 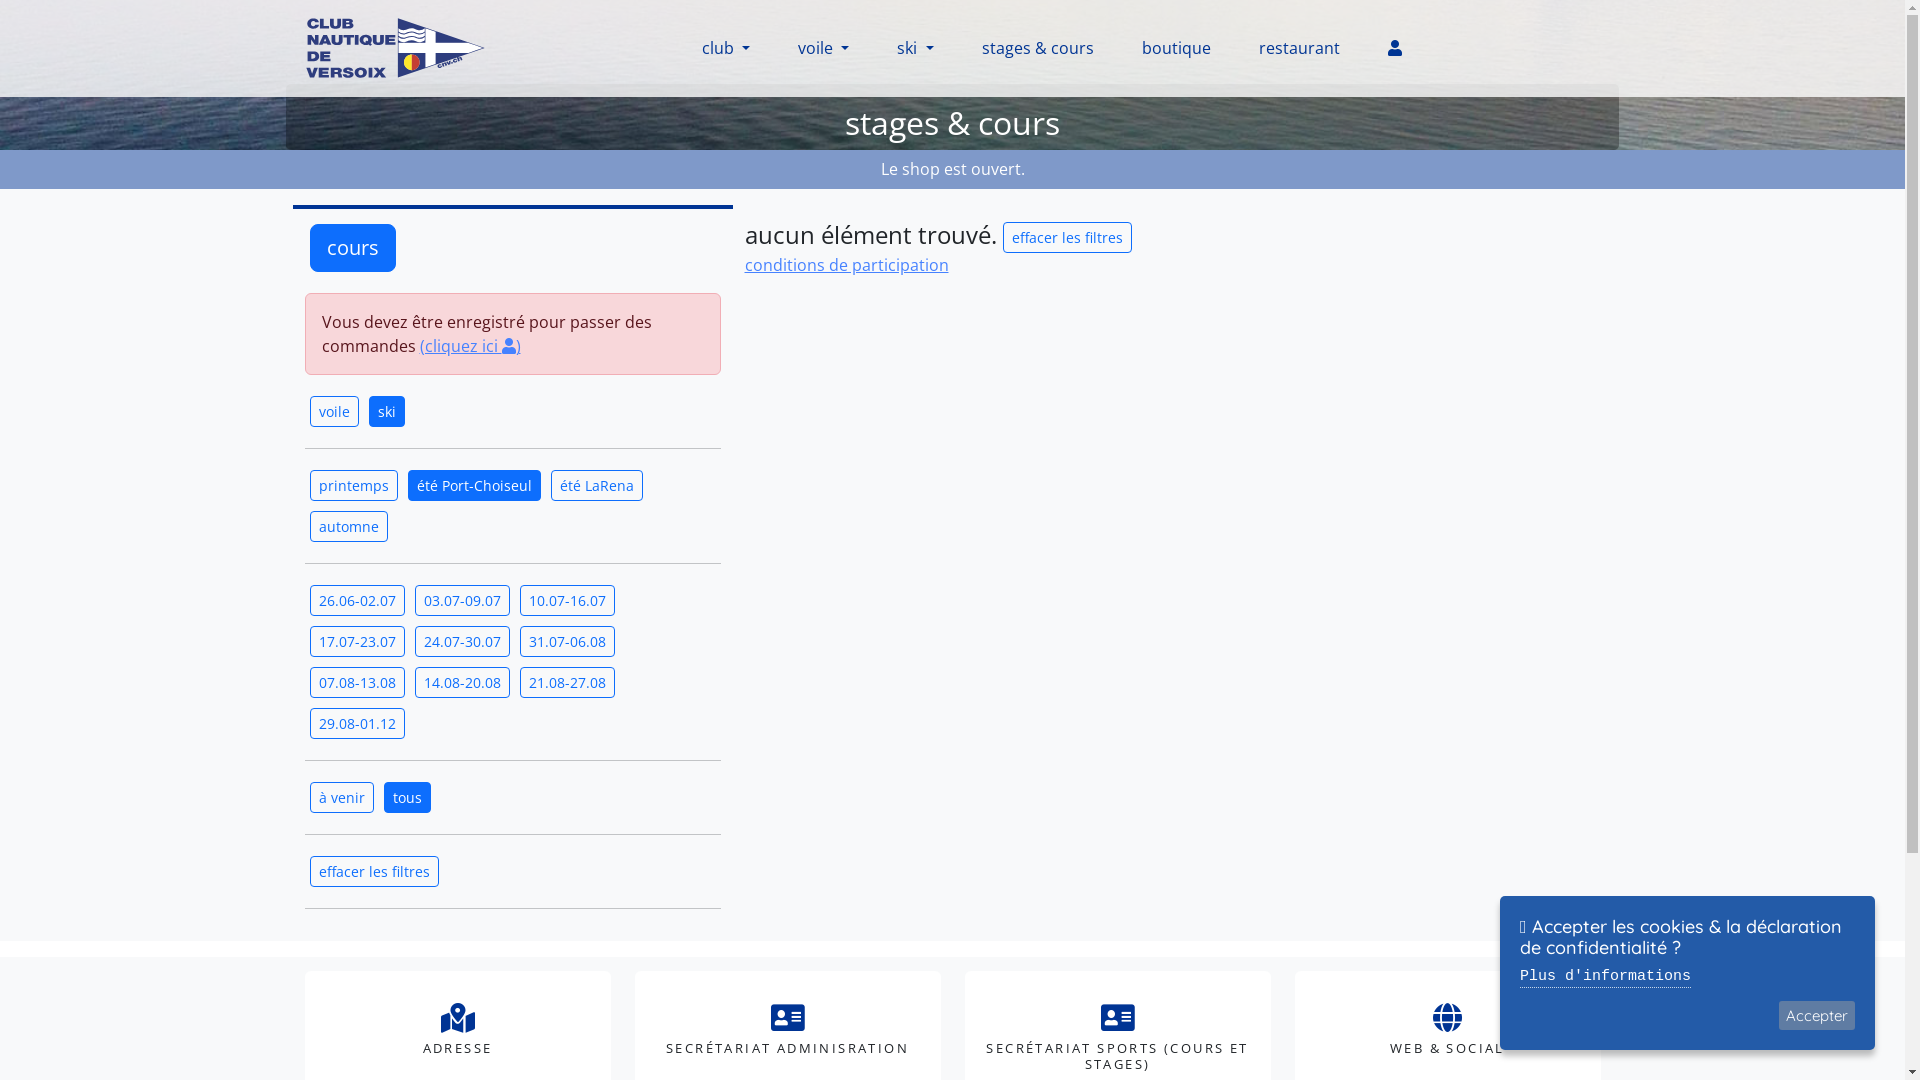 What do you see at coordinates (334, 412) in the screenshot?
I see `voile` at bounding box center [334, 412].